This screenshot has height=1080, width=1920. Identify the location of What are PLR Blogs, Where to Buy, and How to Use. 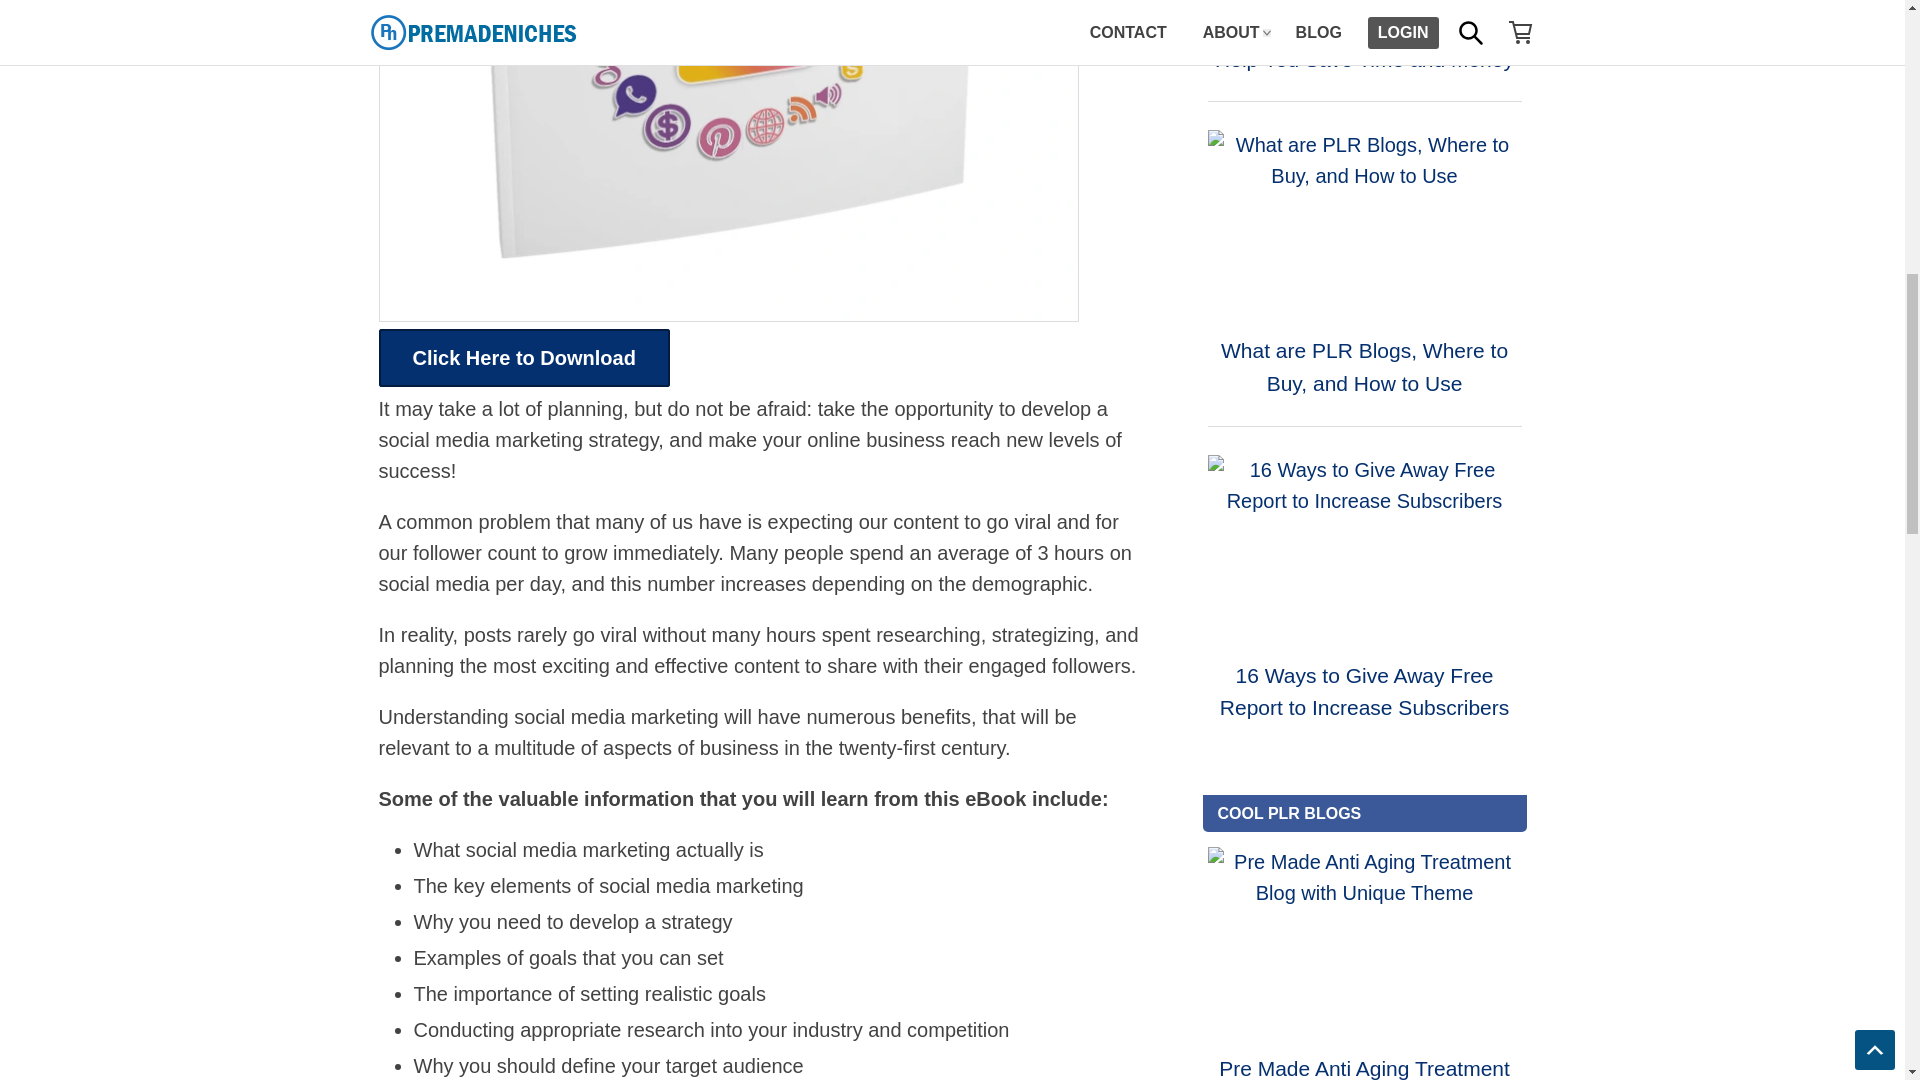
(1364, 223).